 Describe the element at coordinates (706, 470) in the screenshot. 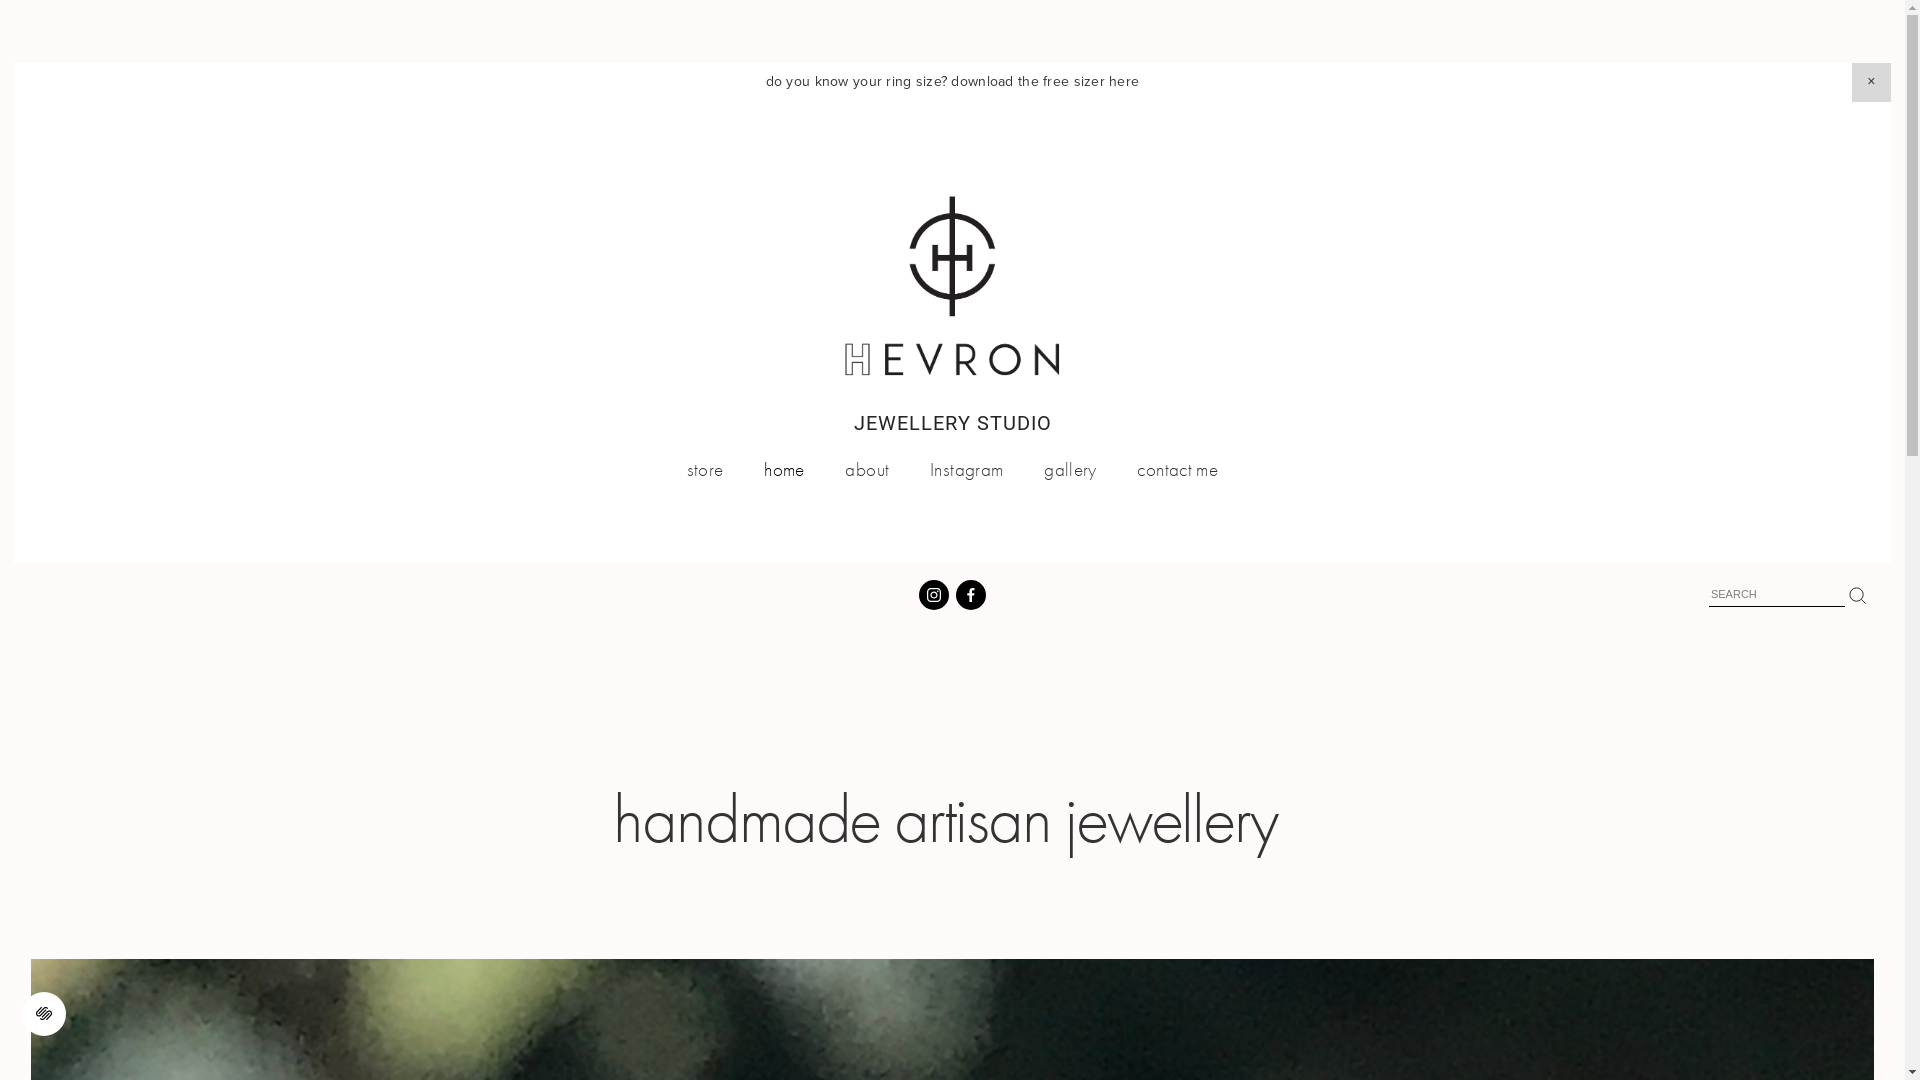

I see `store` at that location.